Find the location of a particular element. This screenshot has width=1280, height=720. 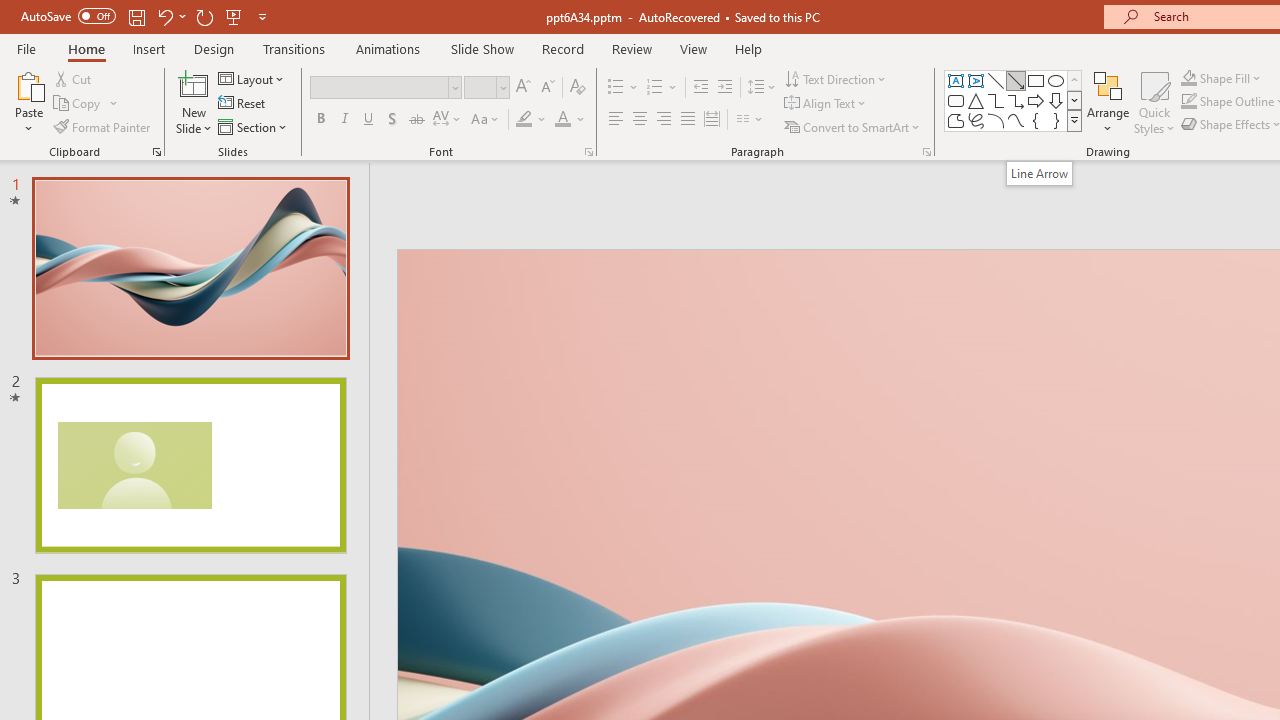

Shape Outline is located at coordinates (1188, 102).